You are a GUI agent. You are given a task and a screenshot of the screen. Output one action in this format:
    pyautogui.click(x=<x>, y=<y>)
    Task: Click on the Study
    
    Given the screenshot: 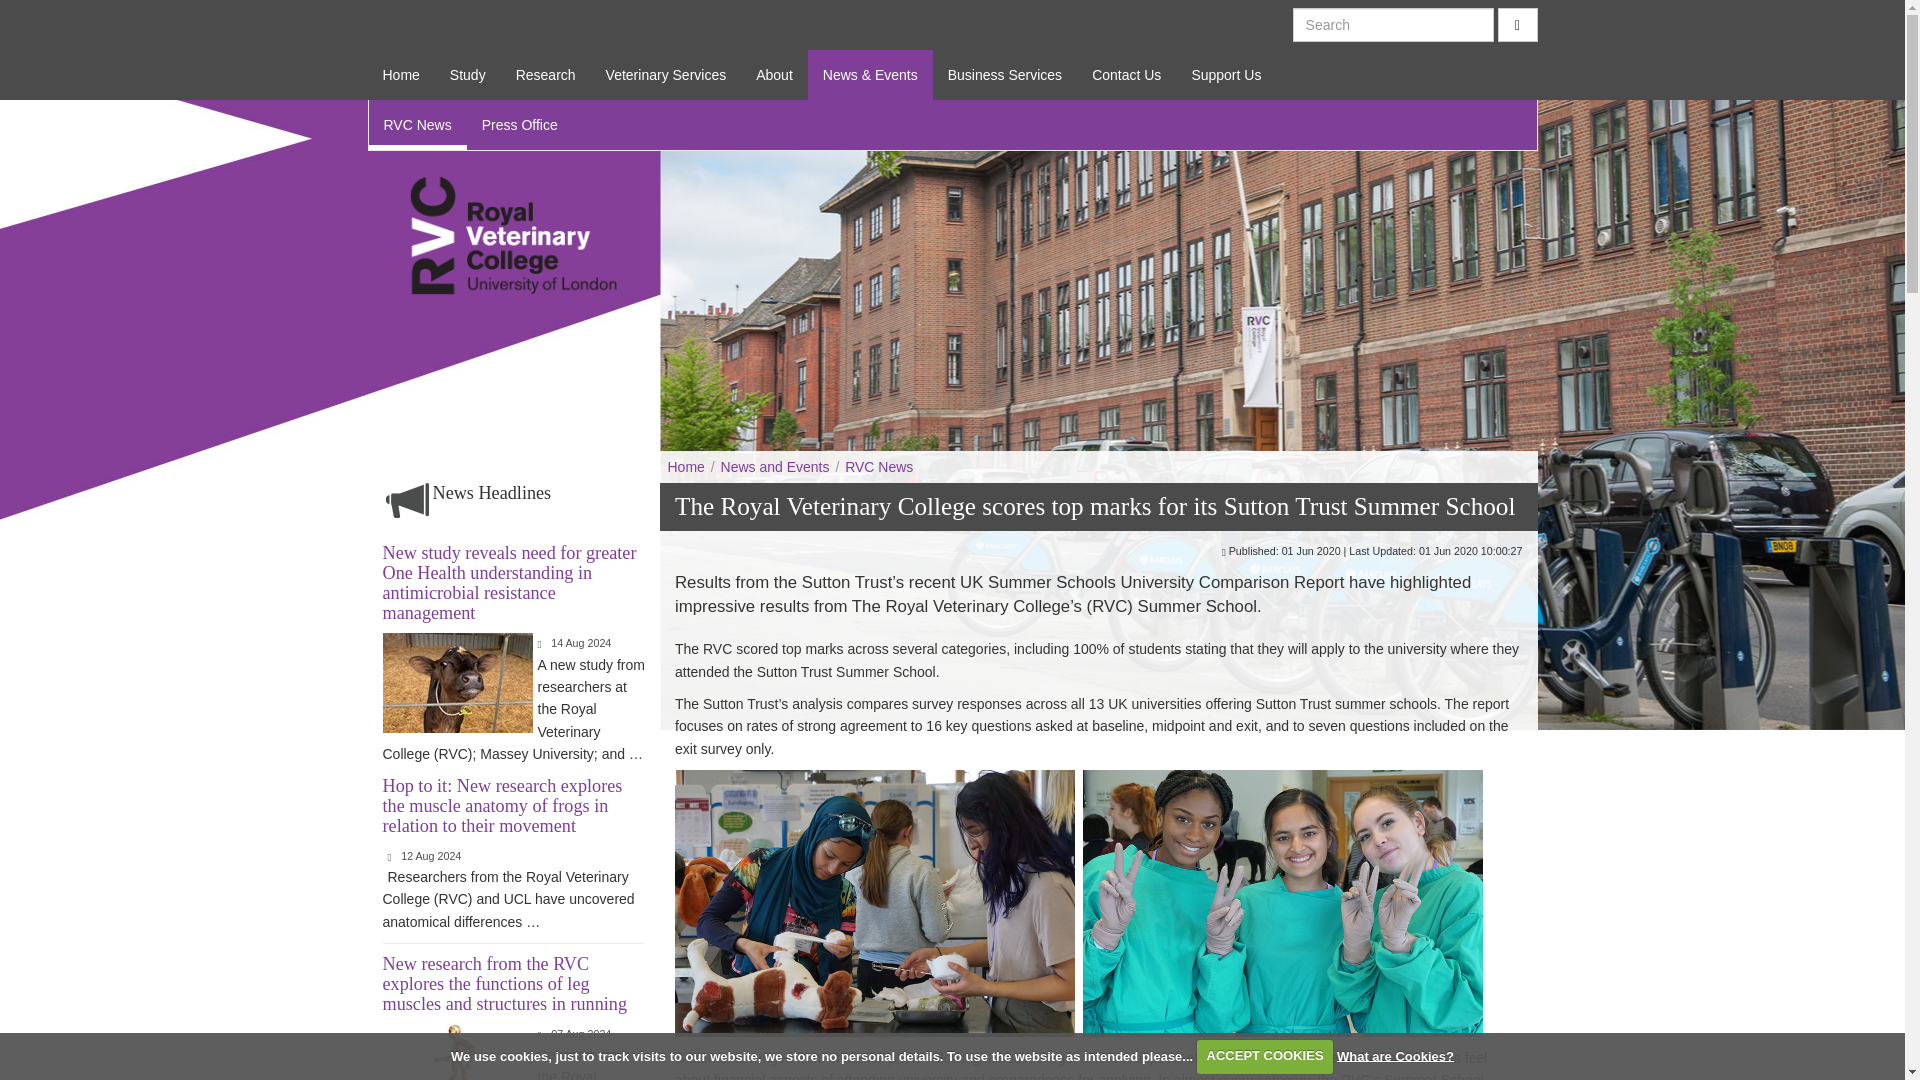 What is the action you would take?
    pyautogui.click(x=468, y=74)
    